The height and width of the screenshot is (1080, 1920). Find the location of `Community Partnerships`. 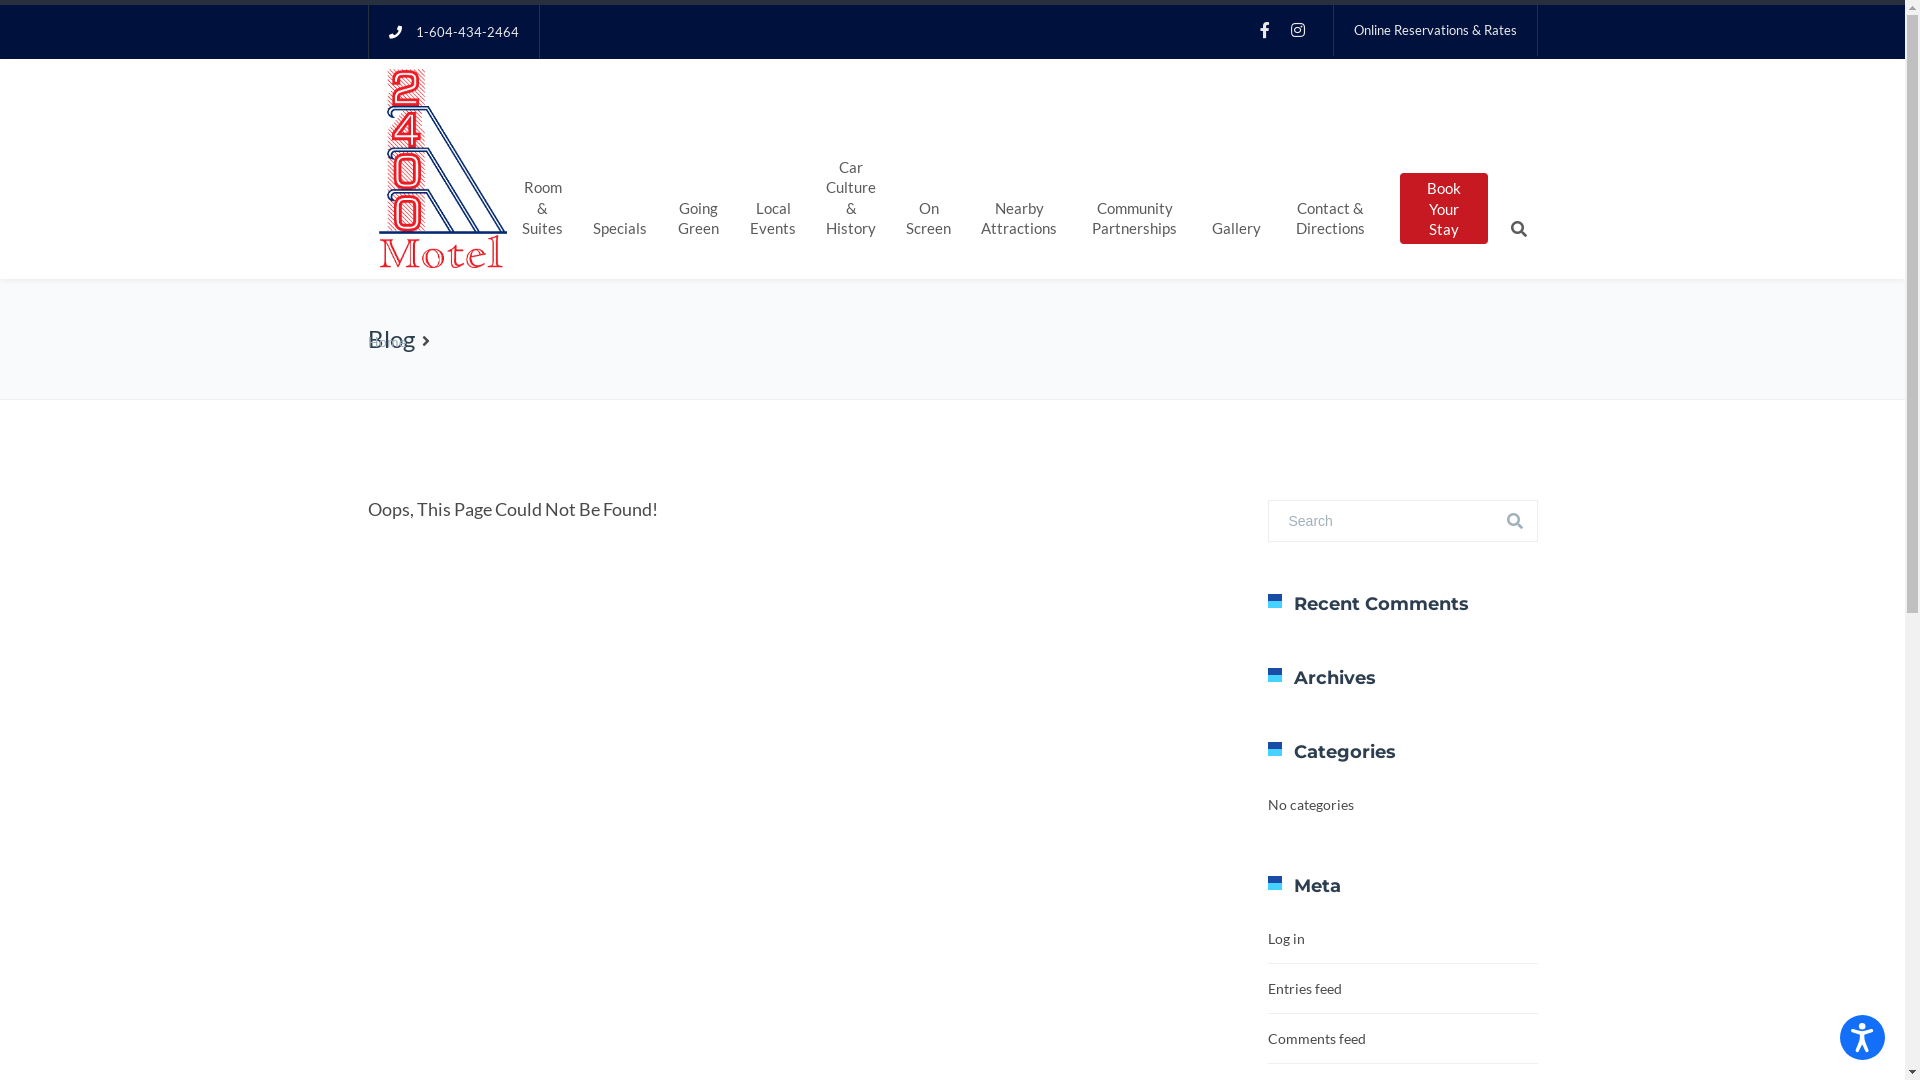

Community Partnerships is located at coordinates (1134, 216).